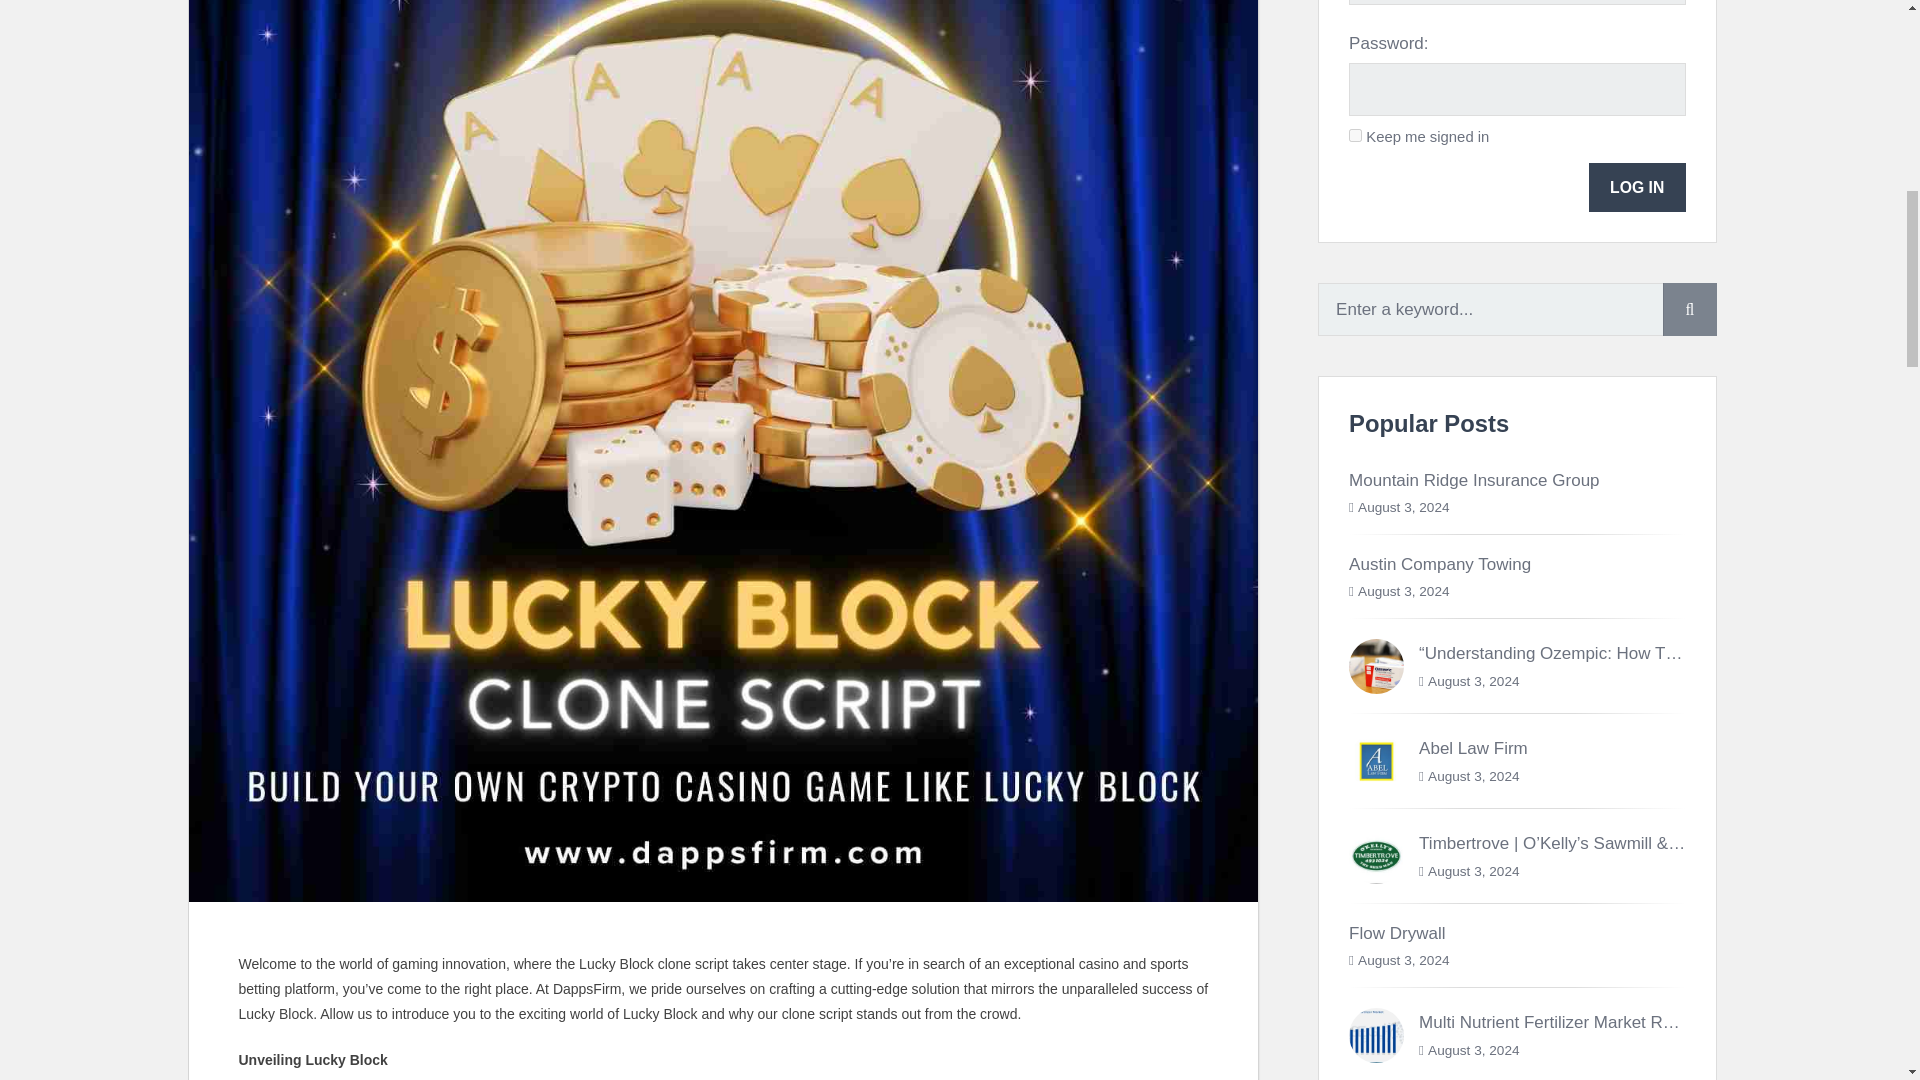  I want to click on August 3, 2024, so click(1403, 592).